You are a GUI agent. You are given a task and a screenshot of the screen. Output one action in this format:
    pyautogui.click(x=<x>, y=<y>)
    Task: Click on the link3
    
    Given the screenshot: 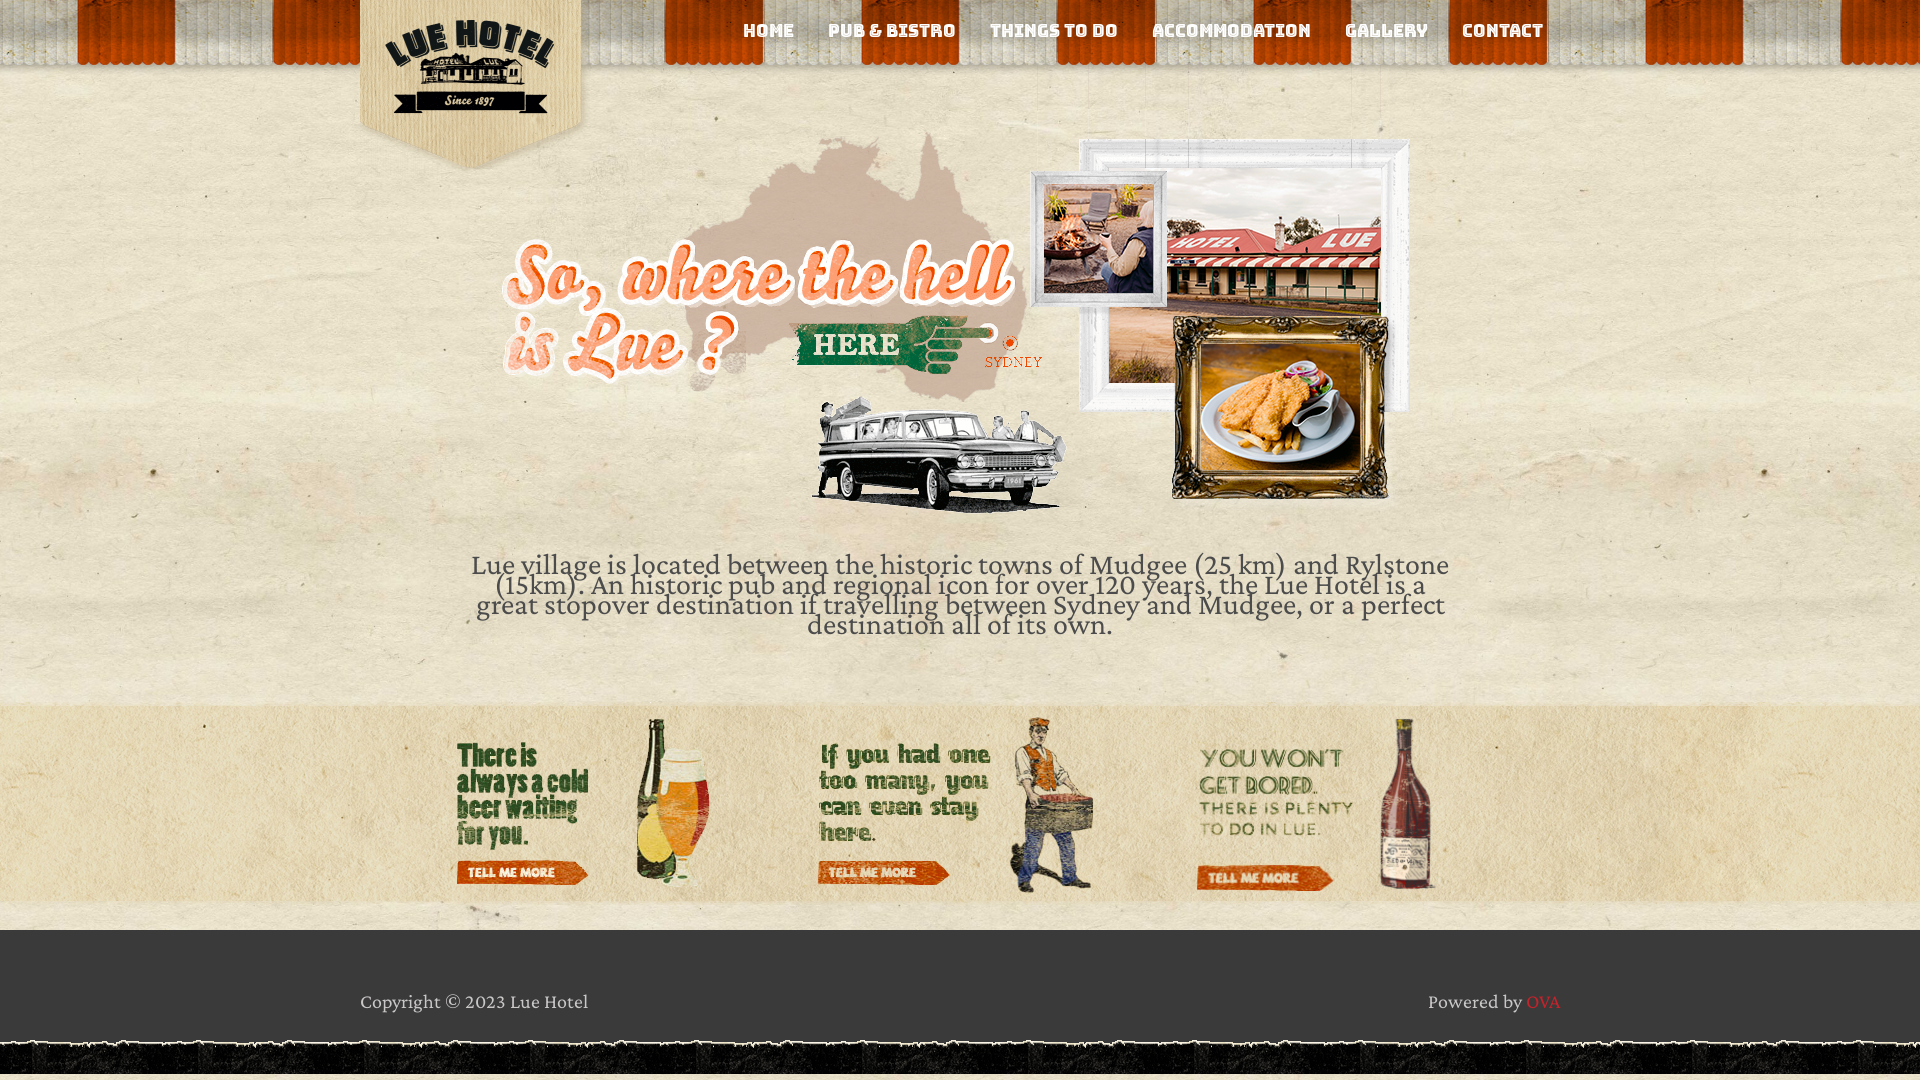 What is the action you would take?
    pyautogui.click(x=1346, y=804)
    